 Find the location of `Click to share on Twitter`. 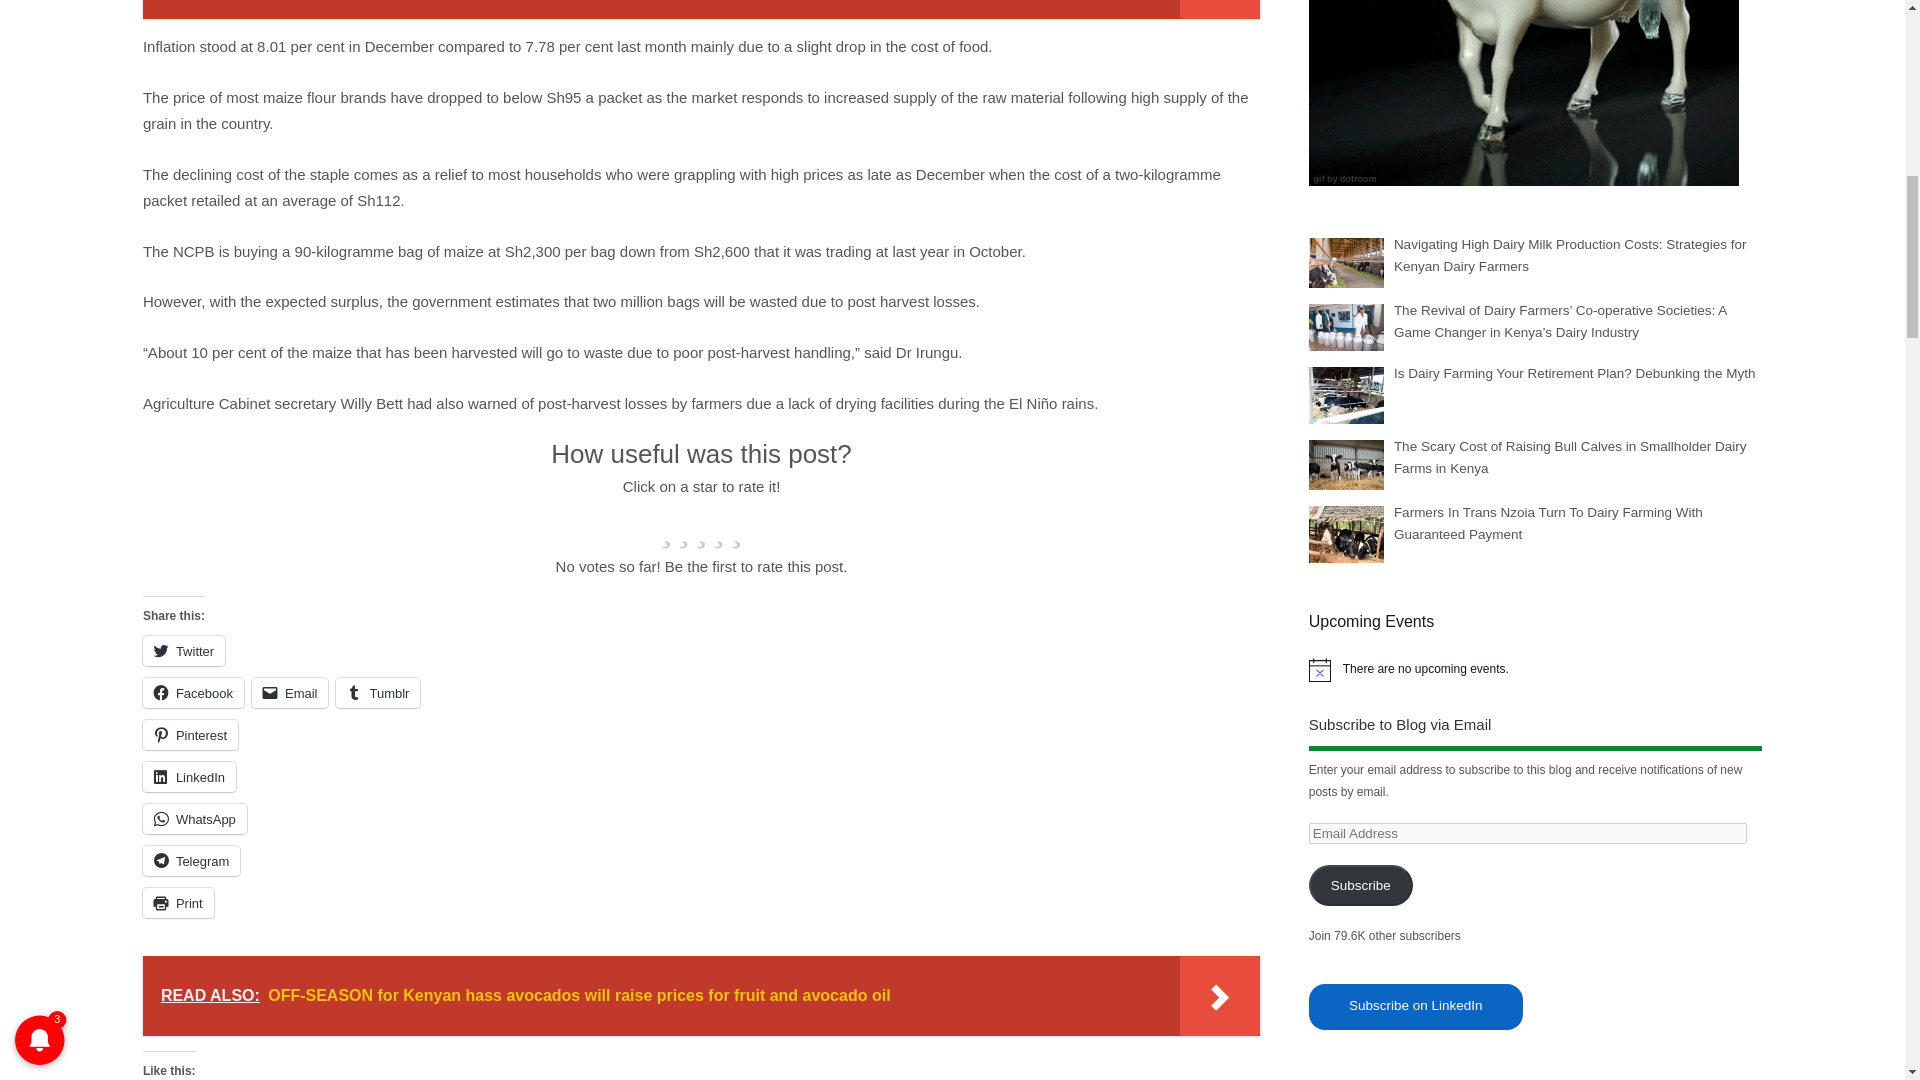

Click to share on Twitter is located at coordinates (183, 651).